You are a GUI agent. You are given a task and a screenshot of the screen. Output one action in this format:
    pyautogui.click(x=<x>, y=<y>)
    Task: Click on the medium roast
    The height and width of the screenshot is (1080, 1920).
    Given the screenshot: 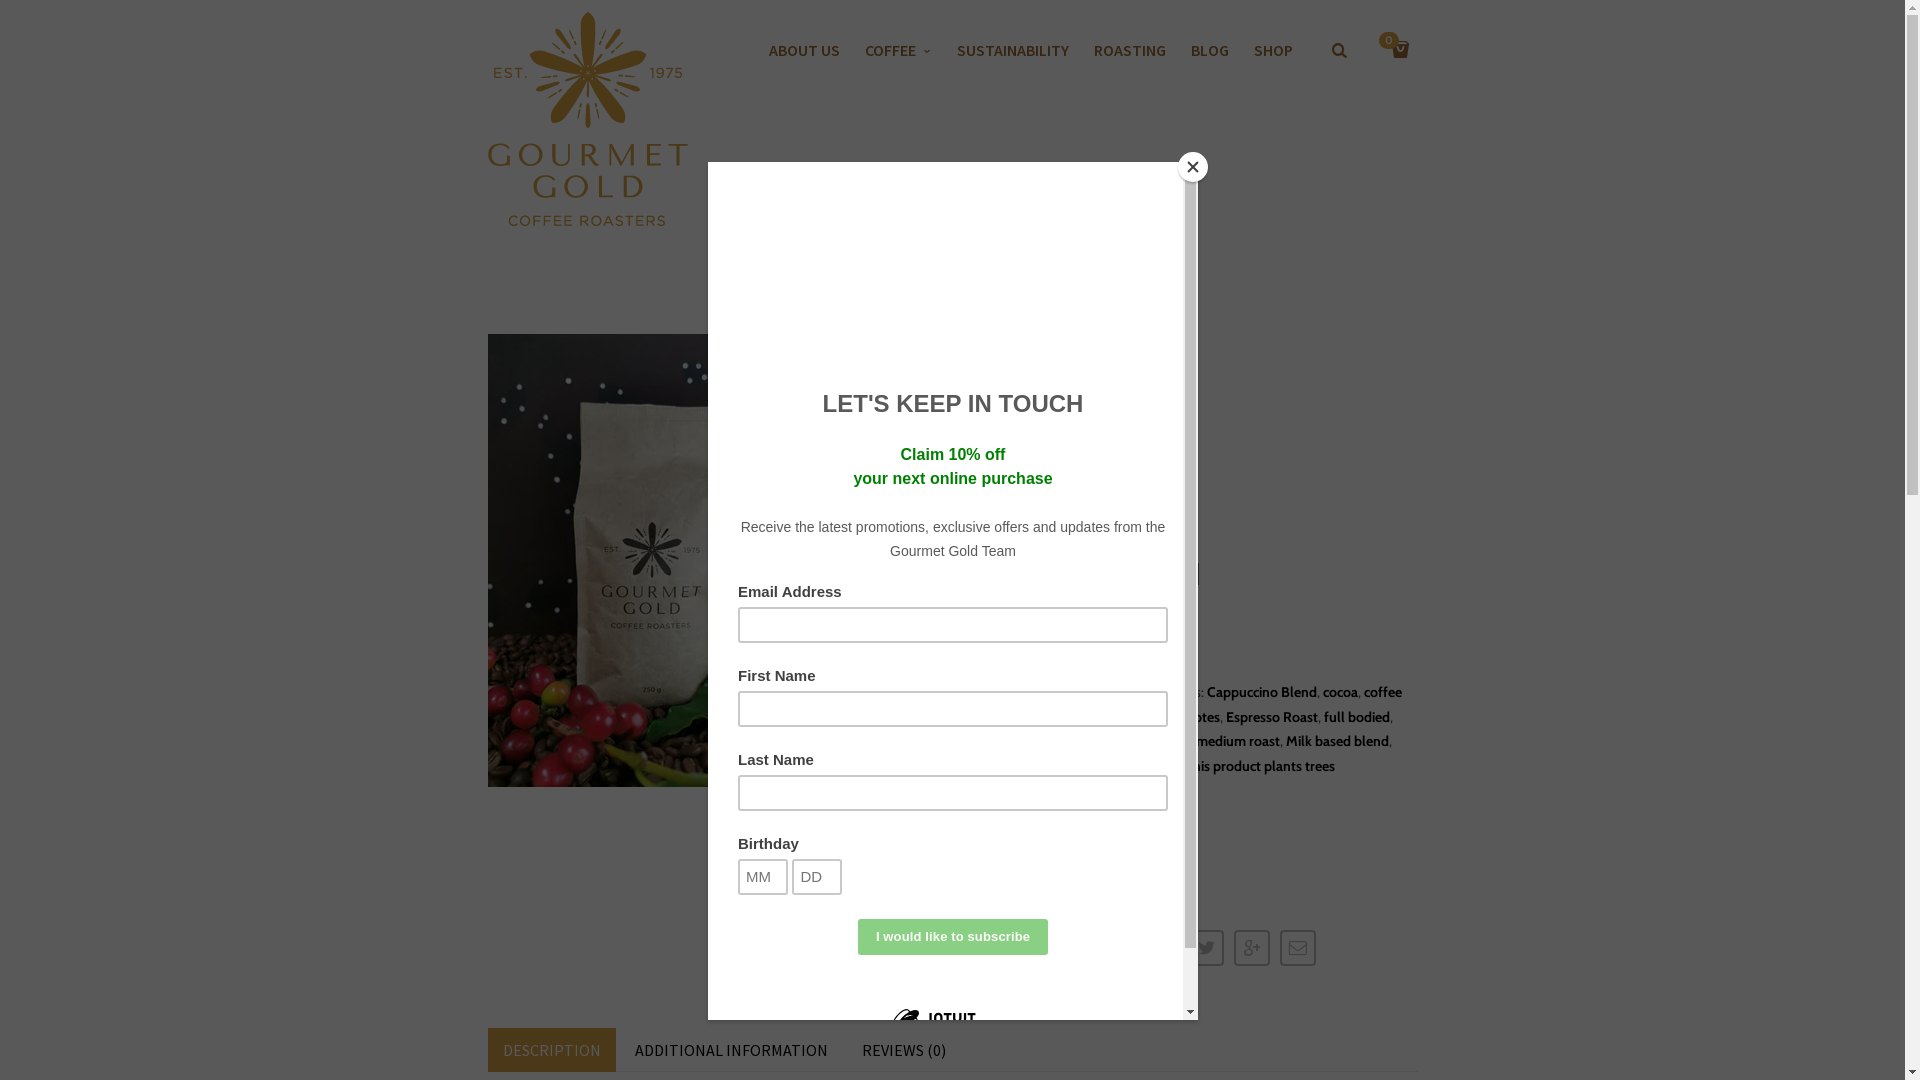 What is the action you would take?
    pyautogui.click(x=1238, y=741)
    